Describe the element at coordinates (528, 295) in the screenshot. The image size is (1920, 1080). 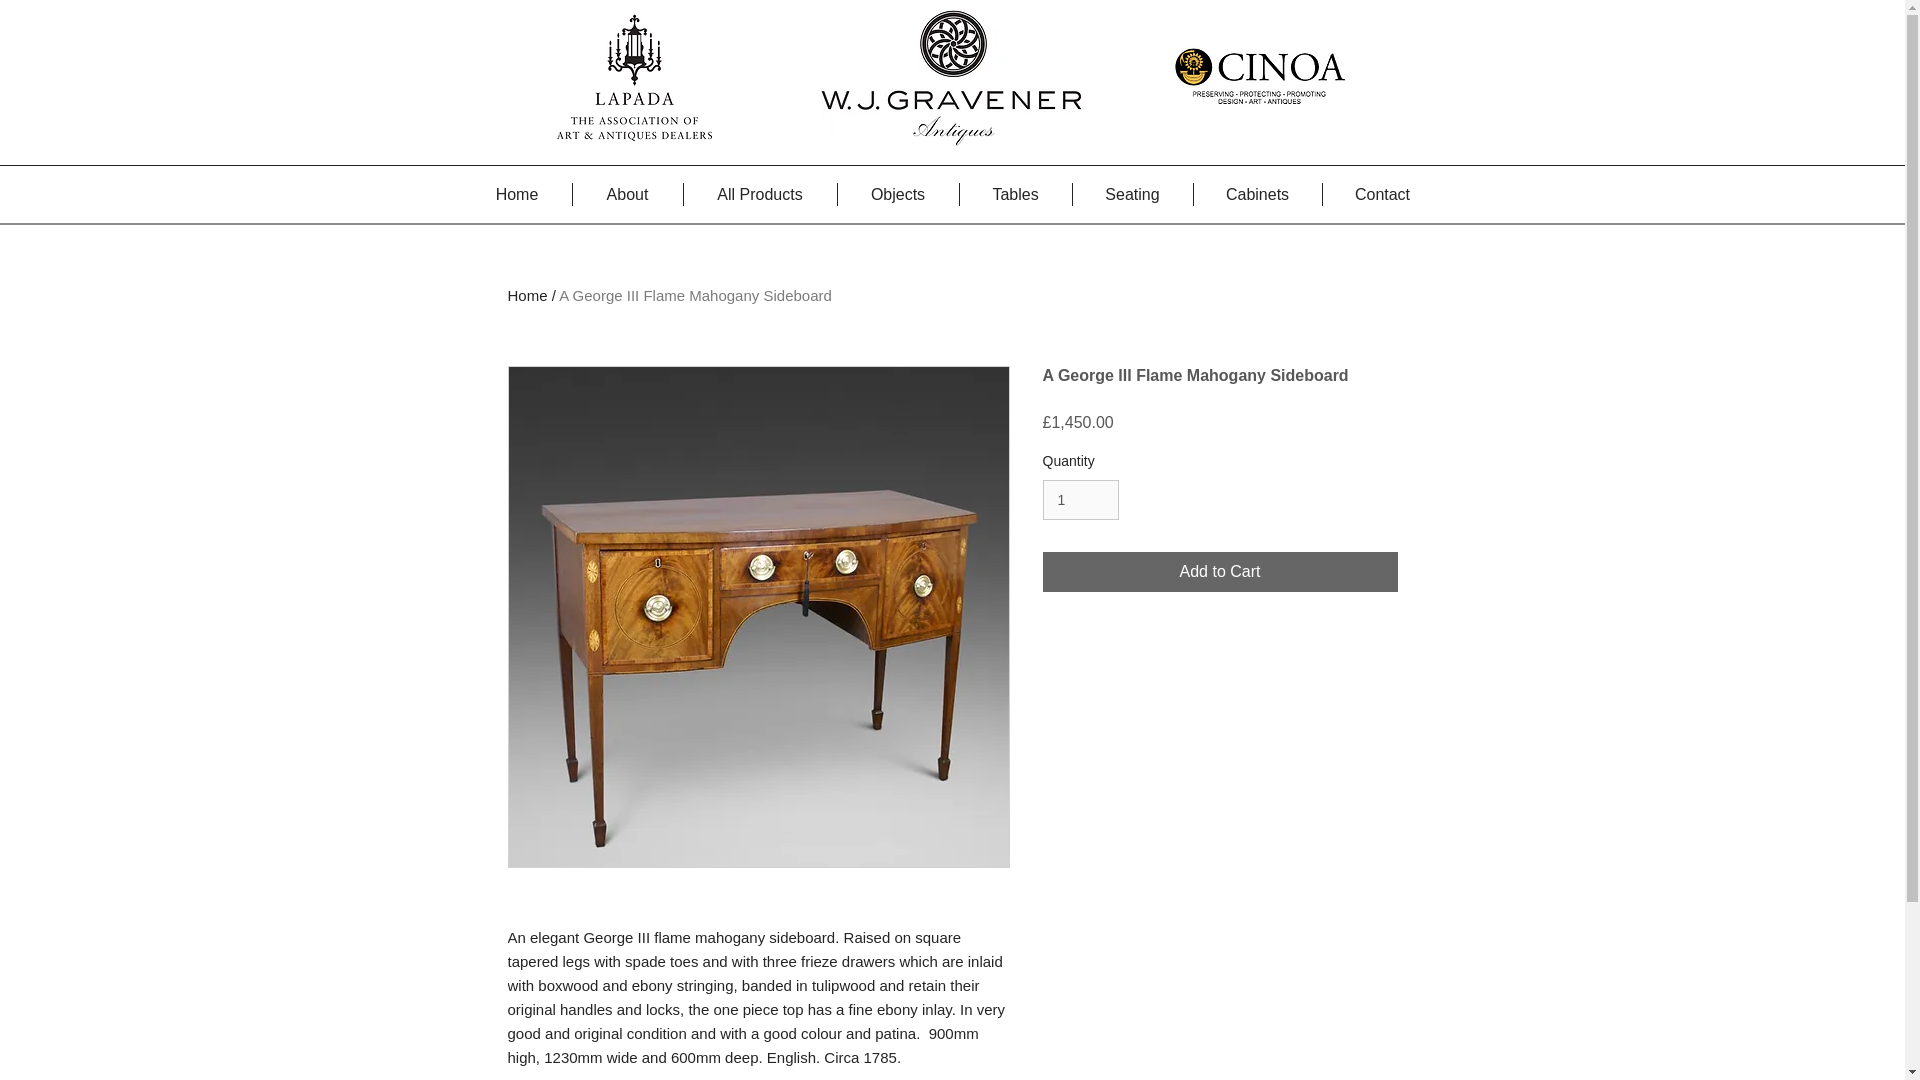
I see `Home` at that location.